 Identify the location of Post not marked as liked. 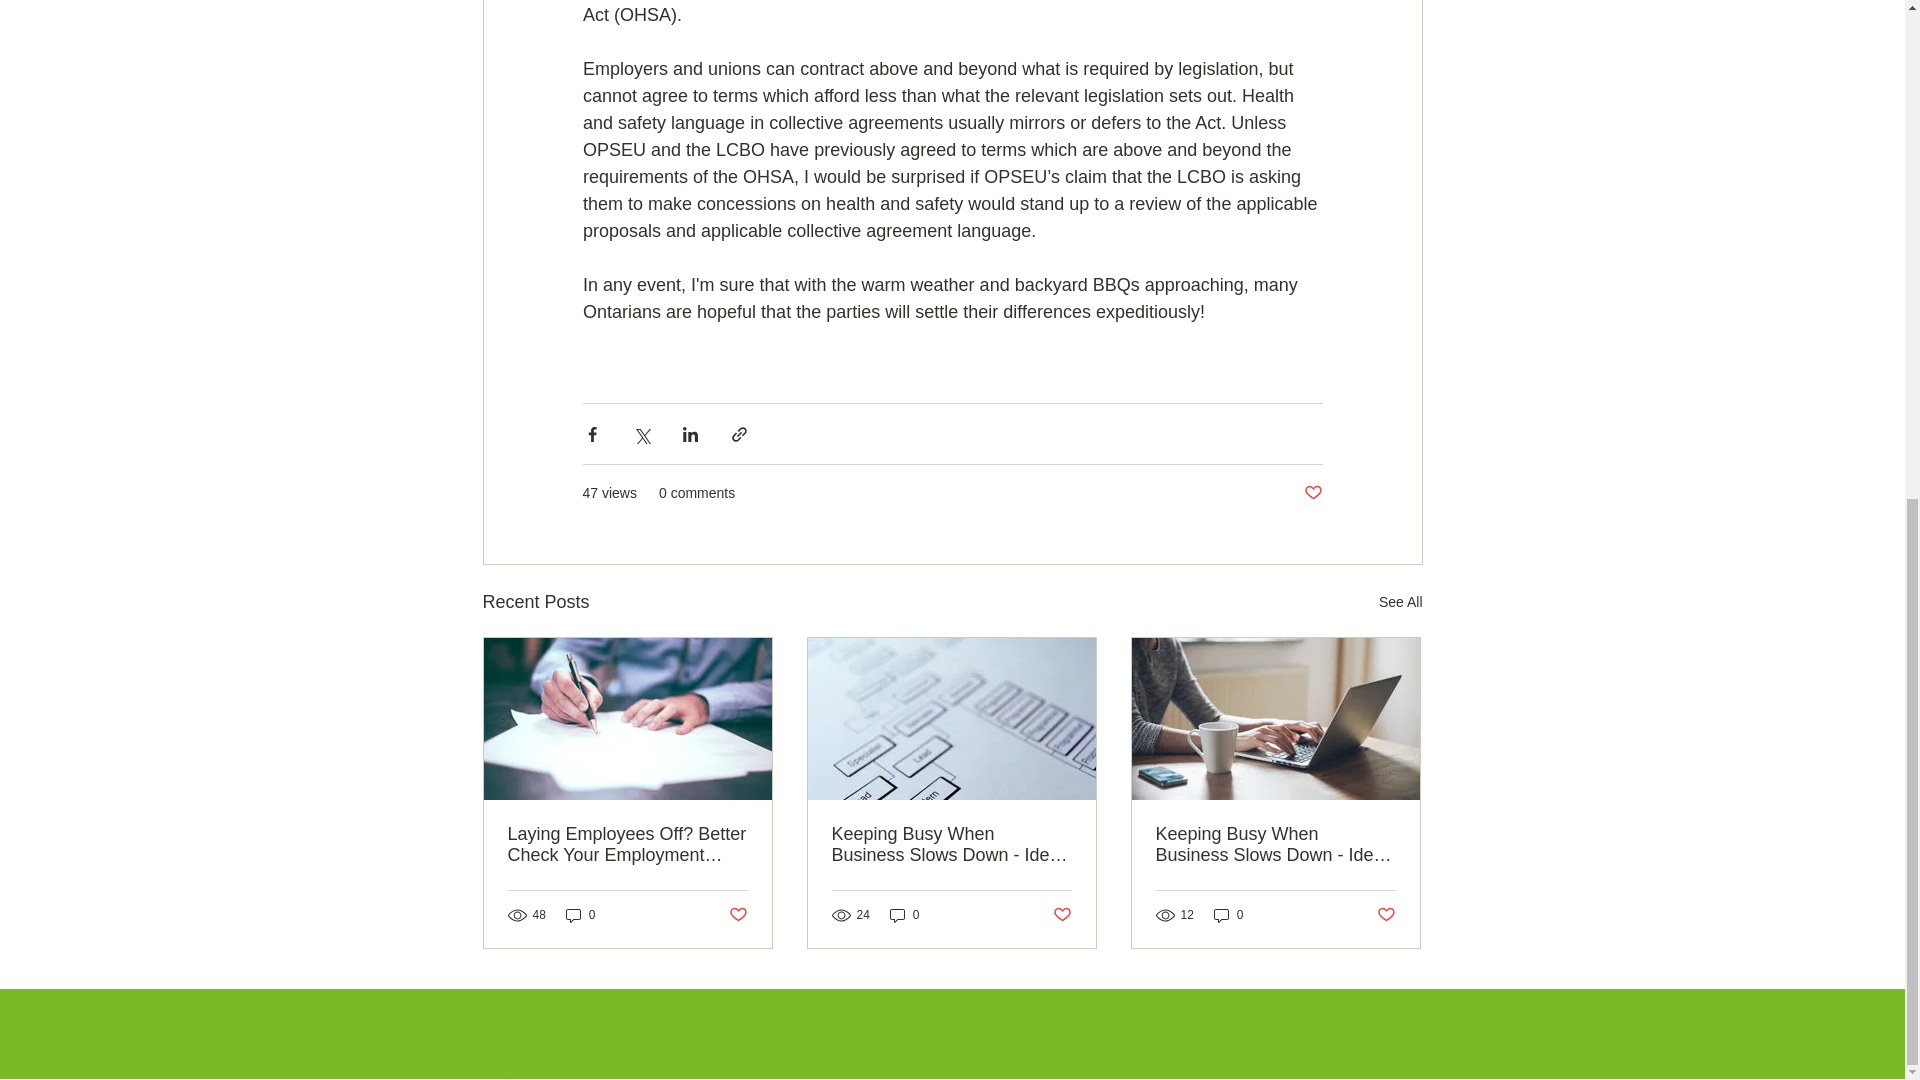
(1386, 915).